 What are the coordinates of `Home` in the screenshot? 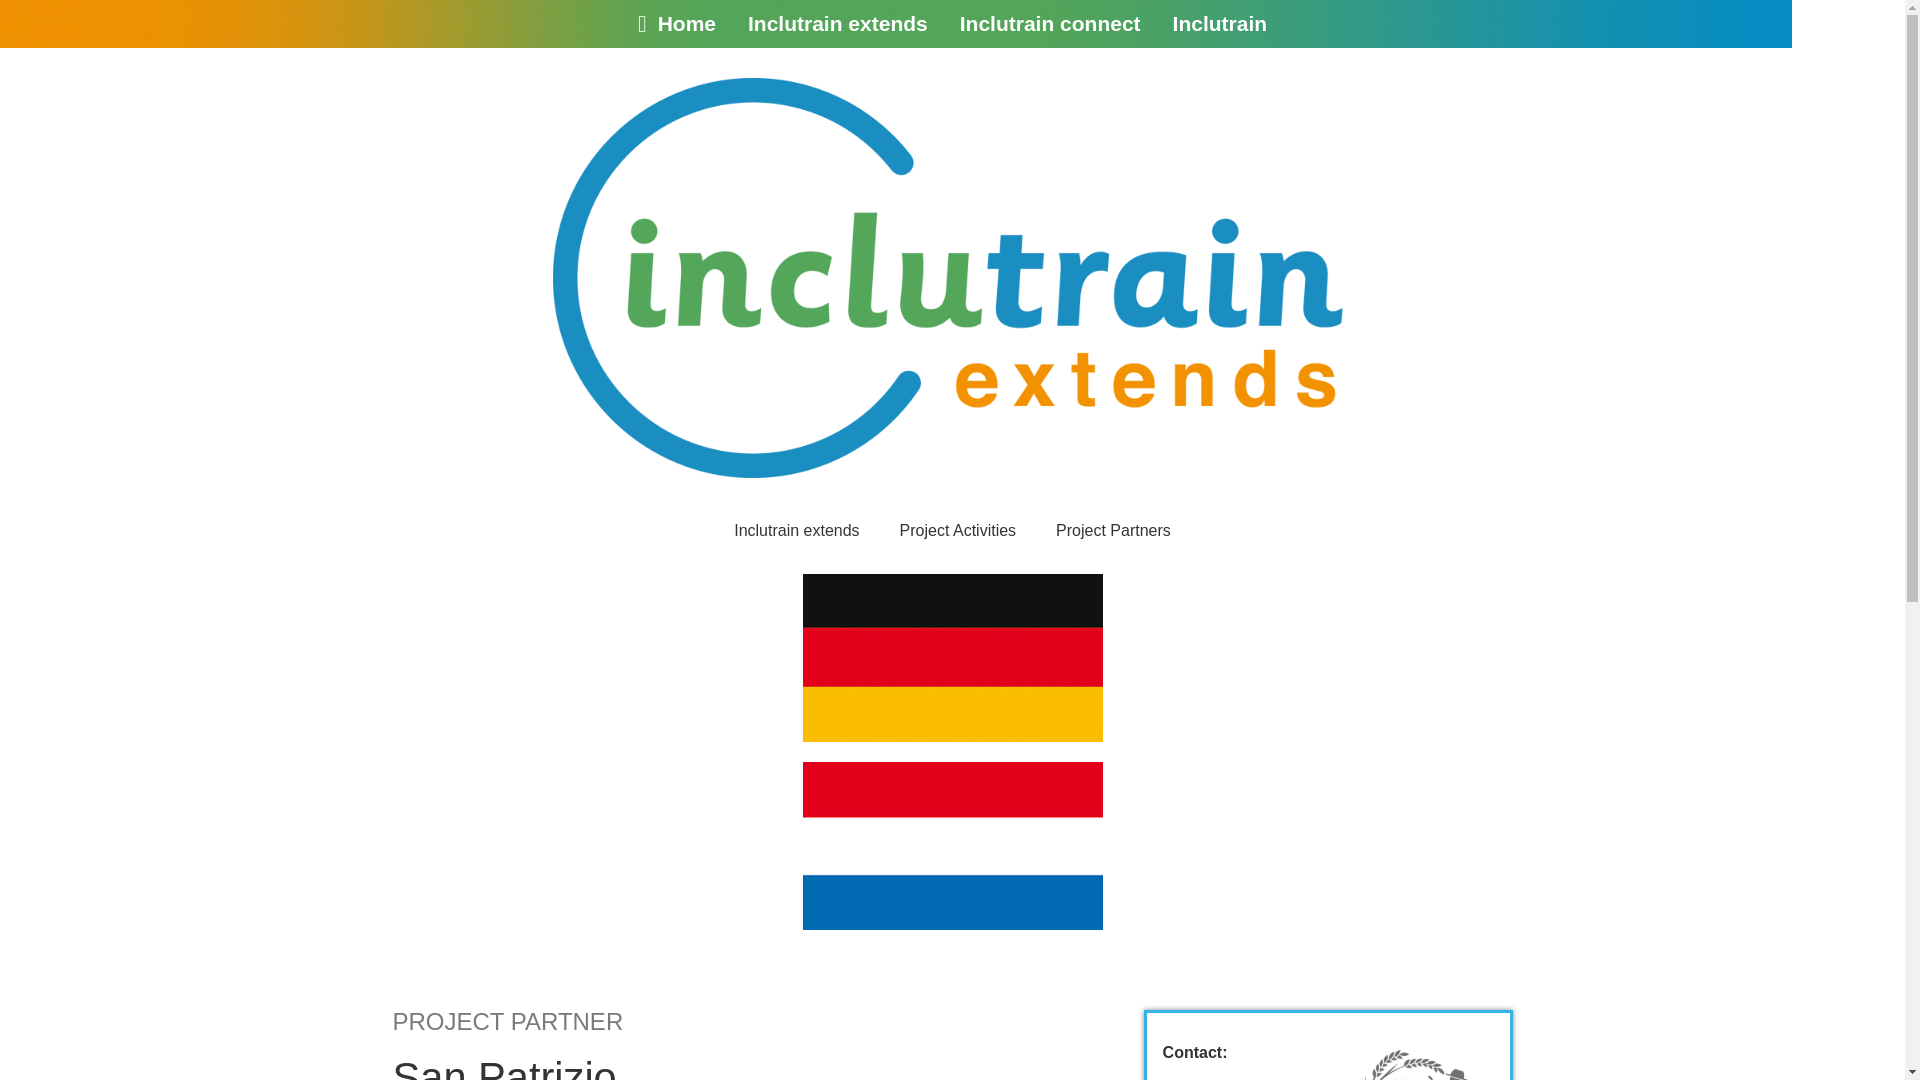 It's located at (676, 23).